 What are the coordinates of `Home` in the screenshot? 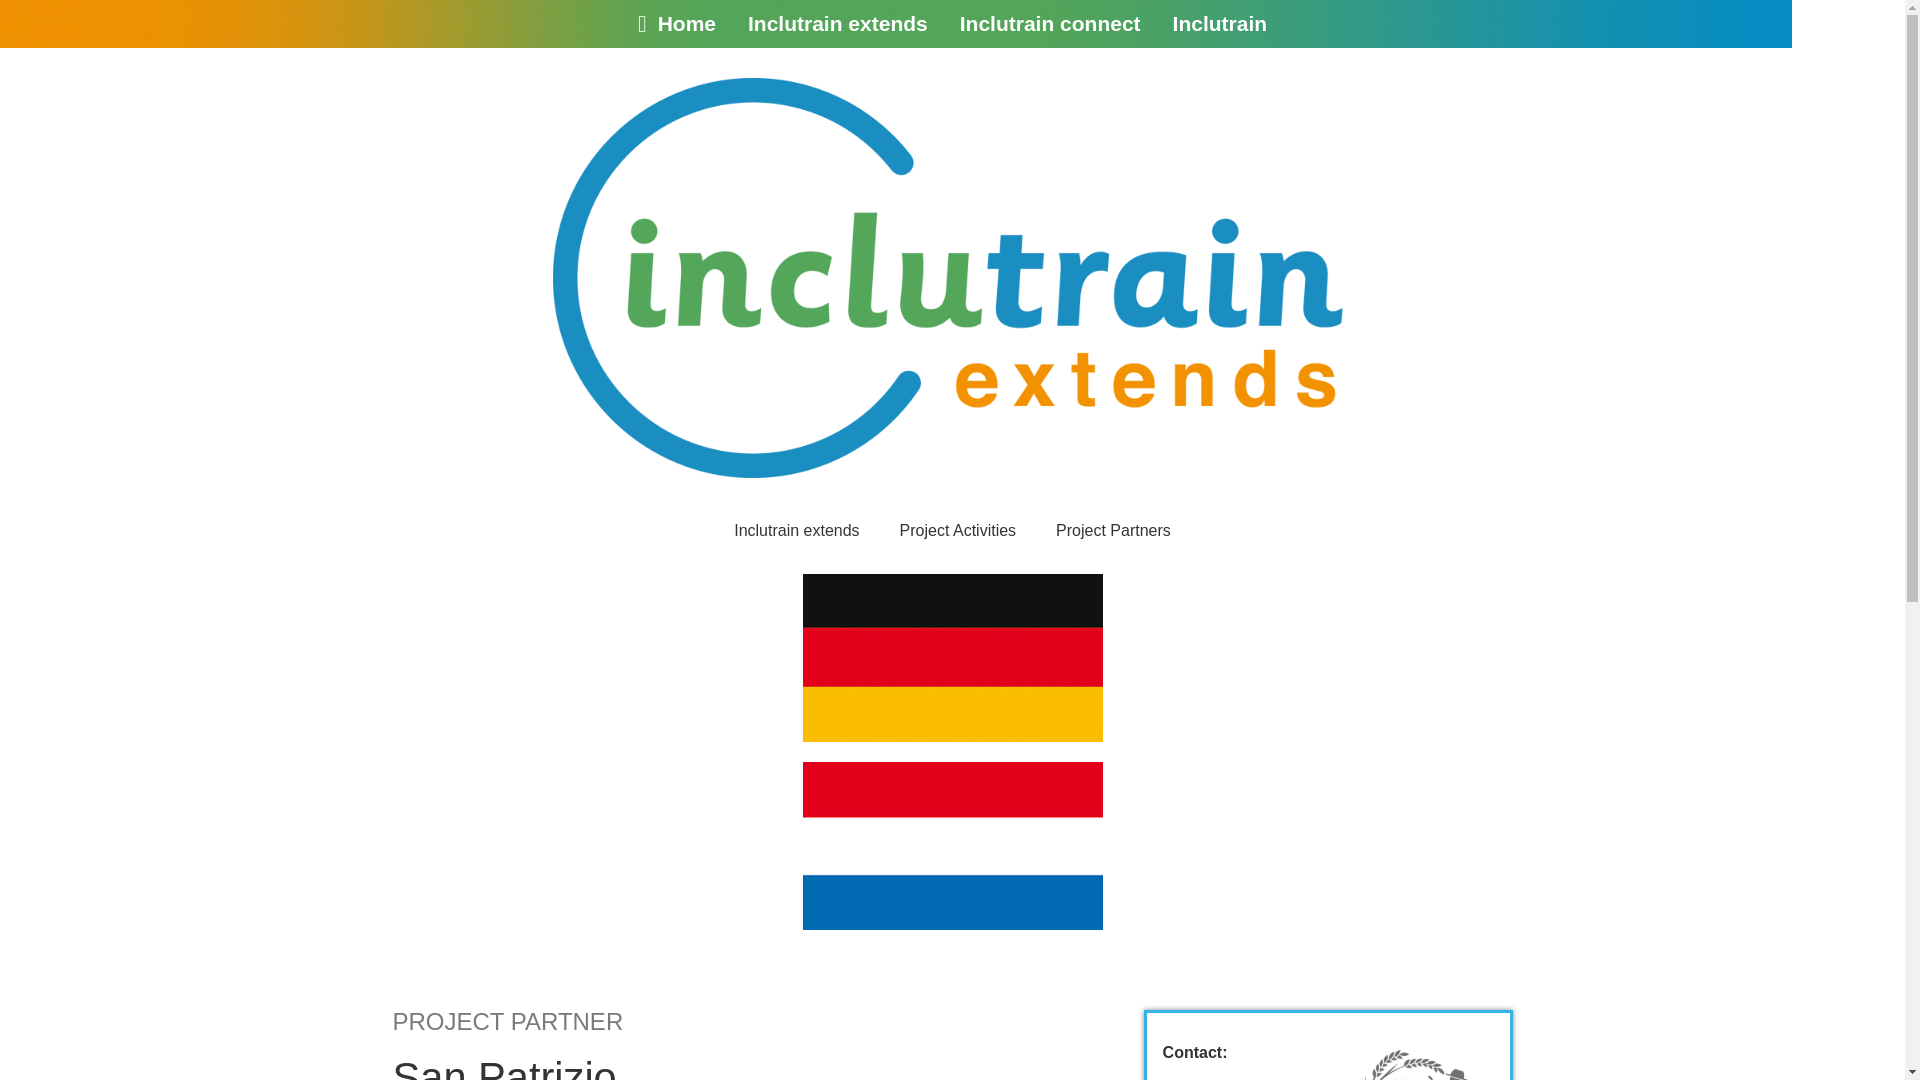 It's located at (676, 23).